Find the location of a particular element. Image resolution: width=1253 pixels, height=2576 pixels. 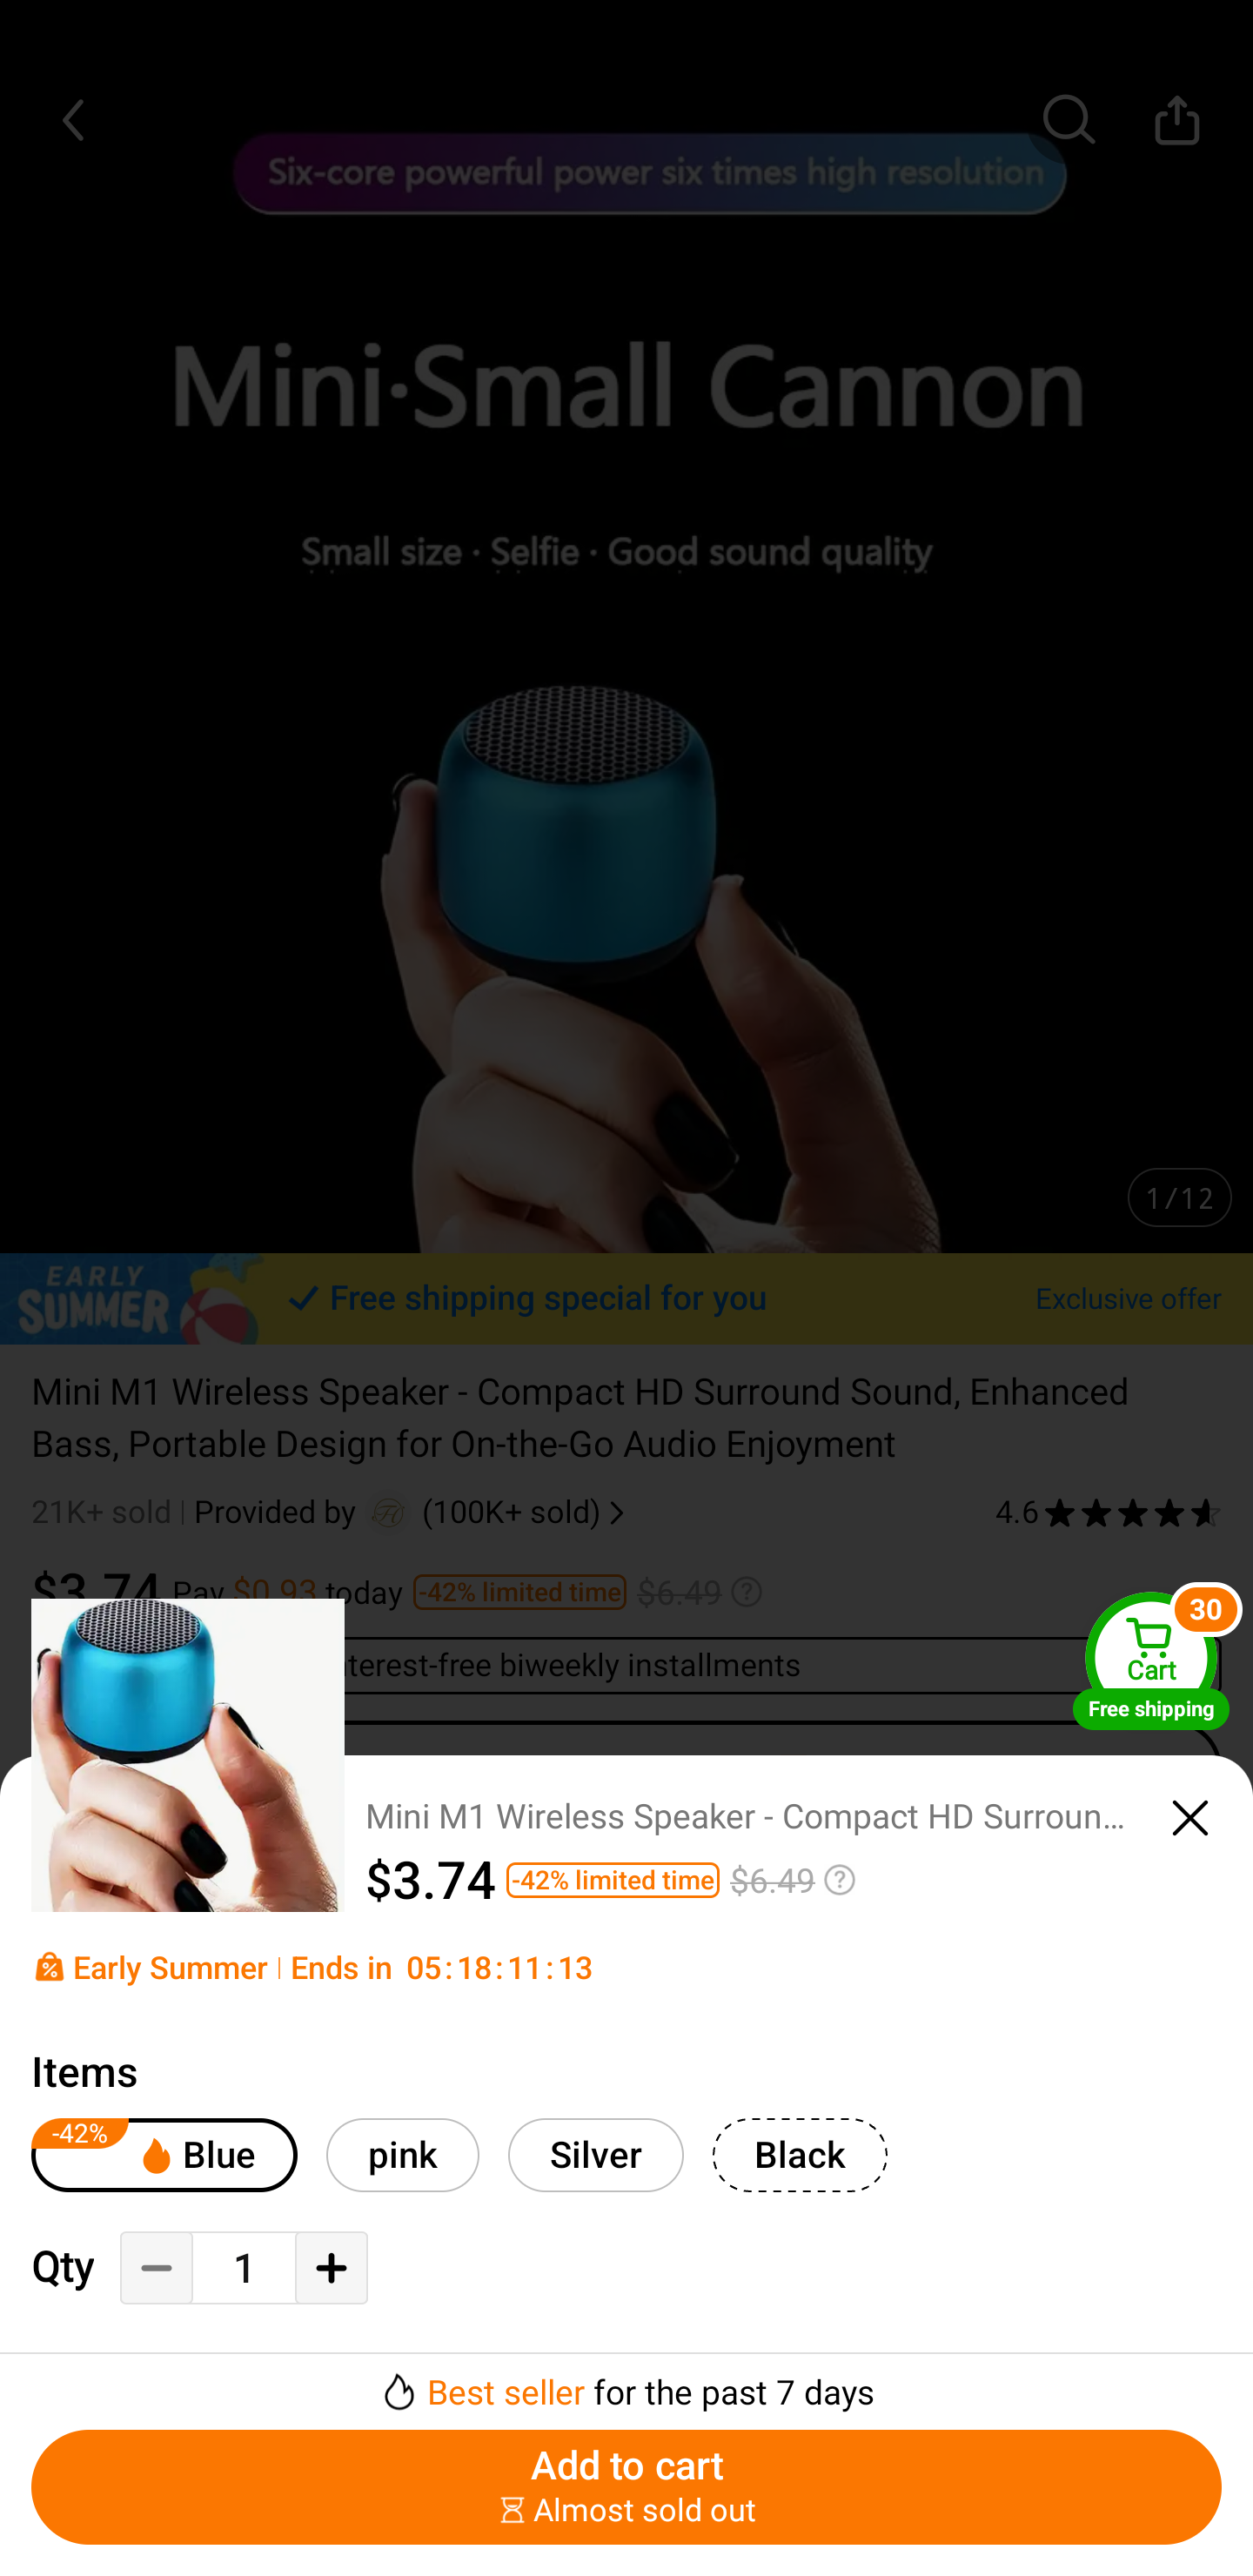

Decrease Quantity Button is located at coordinates (157, 2268).